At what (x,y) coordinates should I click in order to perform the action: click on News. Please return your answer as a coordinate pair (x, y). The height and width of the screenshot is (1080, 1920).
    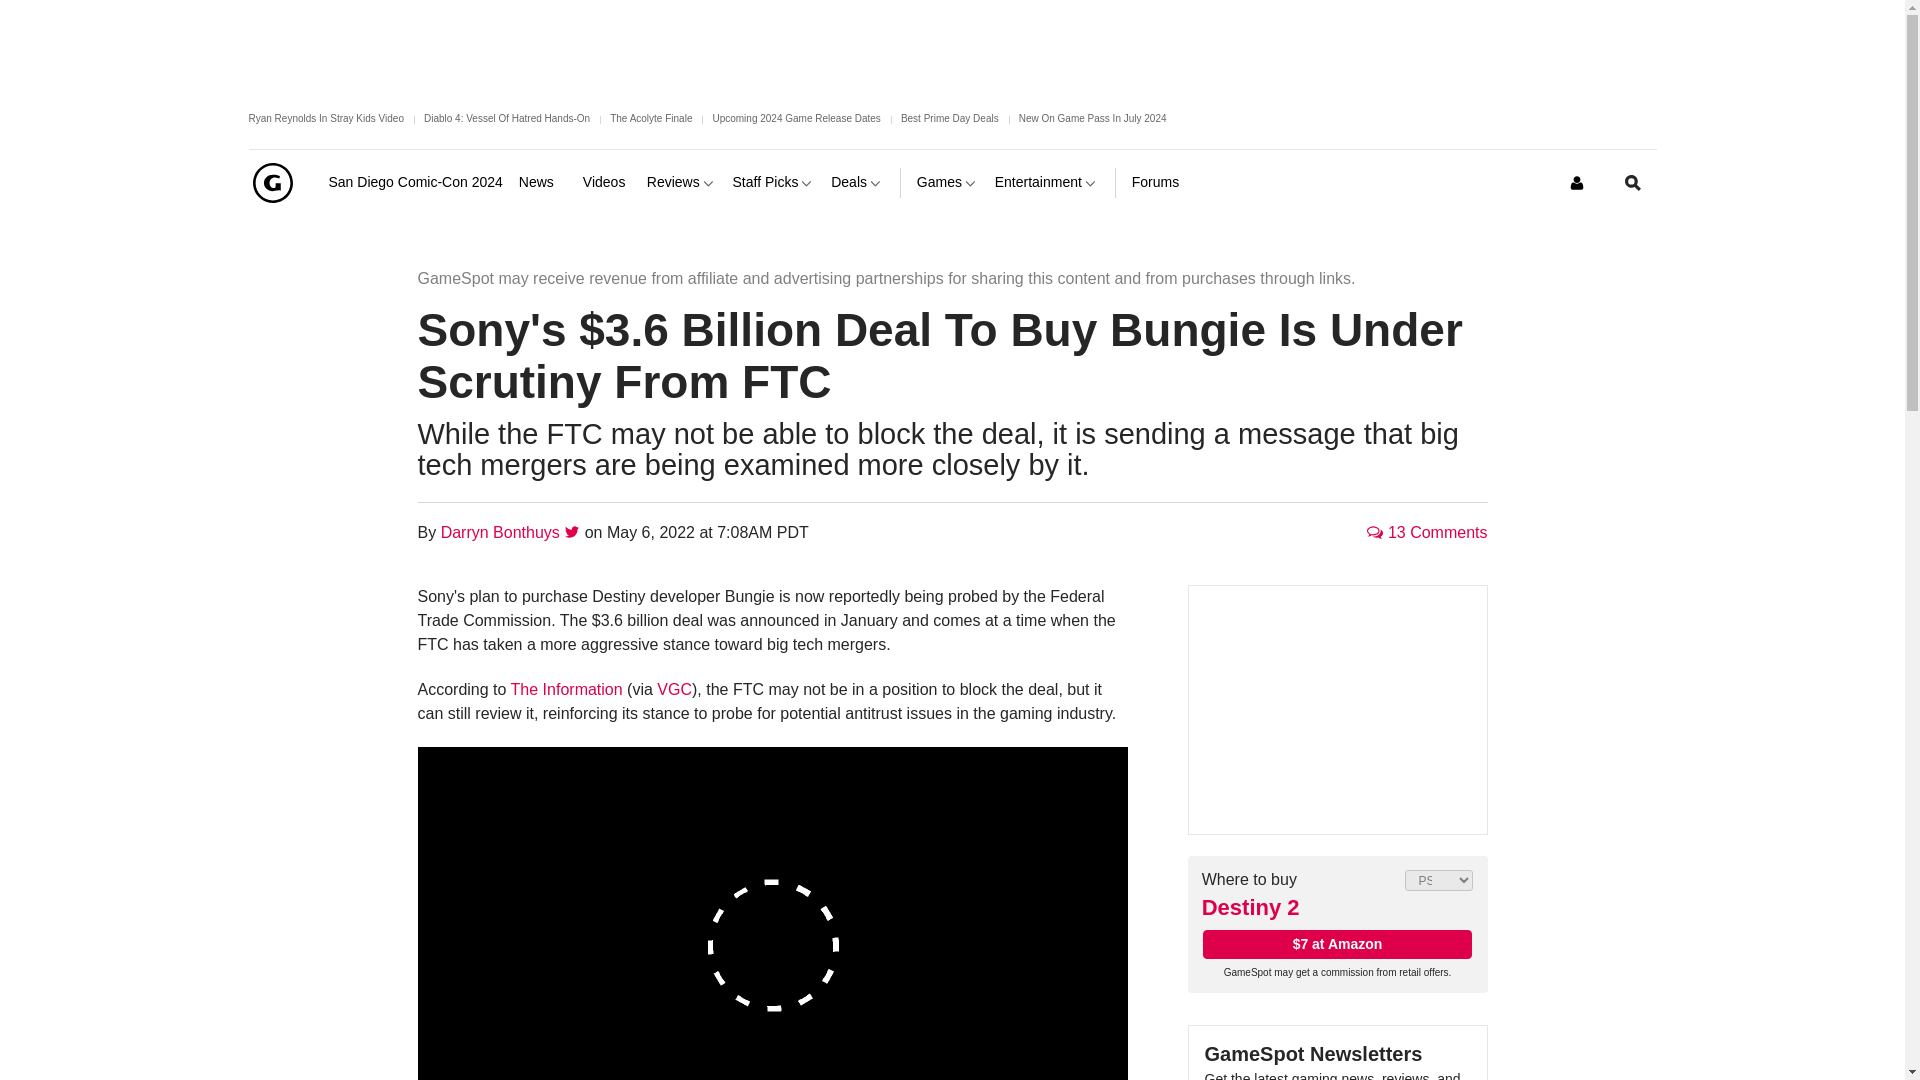
    Looking at the image, I should click on (542, 182).